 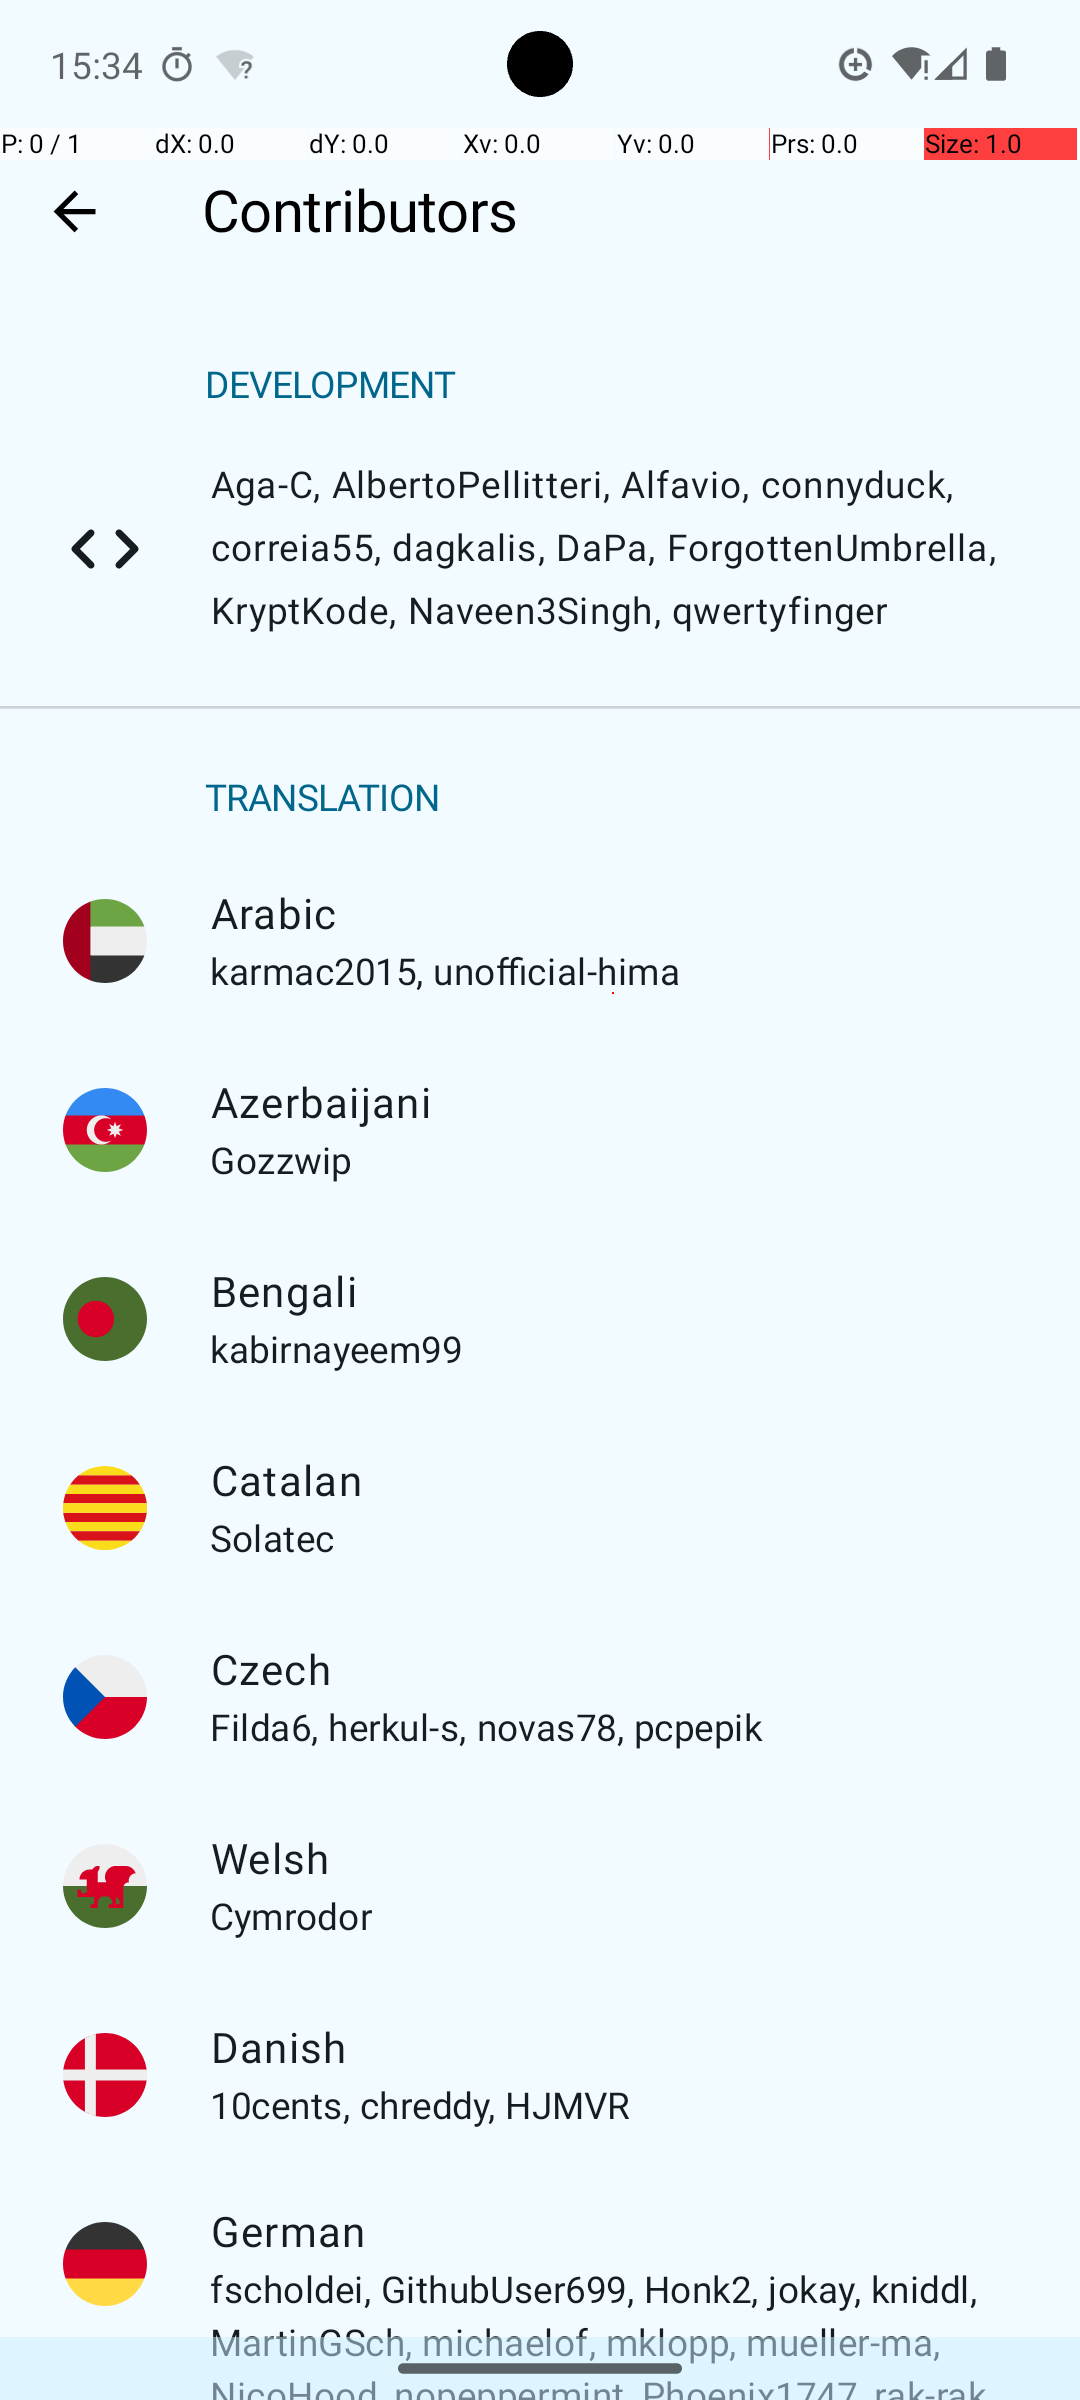 I want to click on DEVELOPMENT, so click(x=330, y=386).